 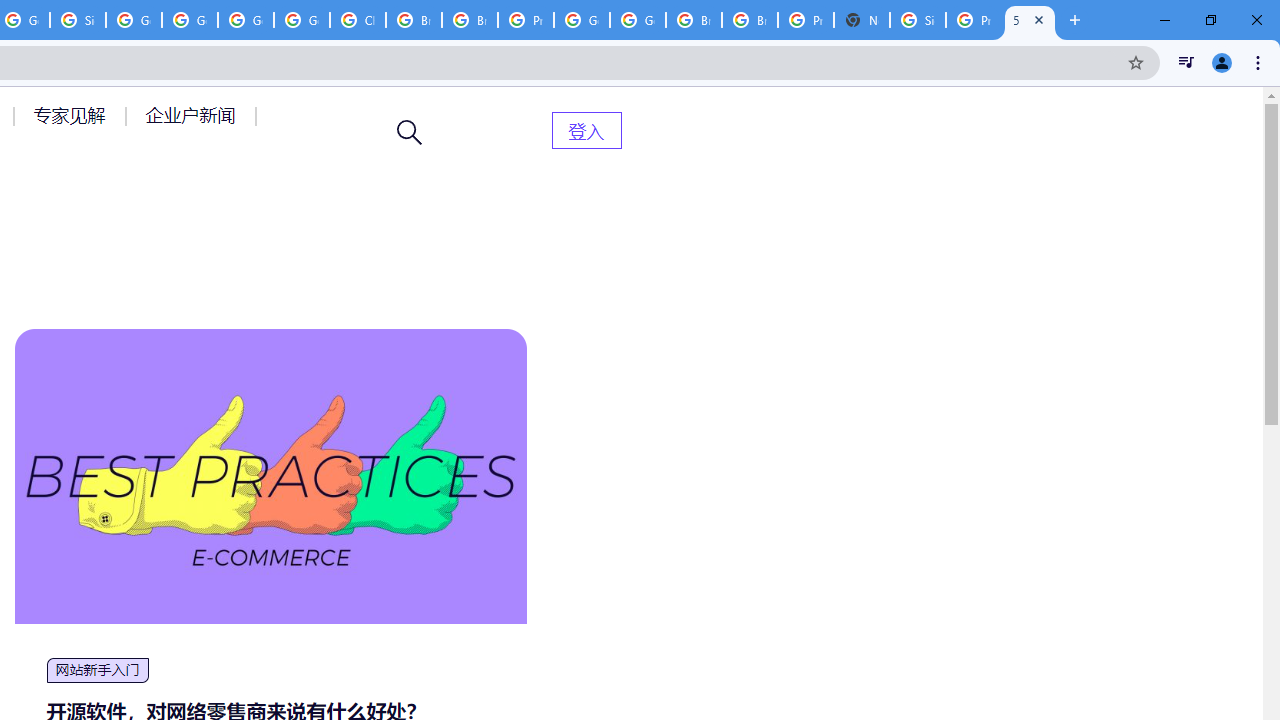 What do you see at coordinates (1186, 62) in the screenshot?
I see `Control your music, videos, and more` at bounding box center [1186, 62].